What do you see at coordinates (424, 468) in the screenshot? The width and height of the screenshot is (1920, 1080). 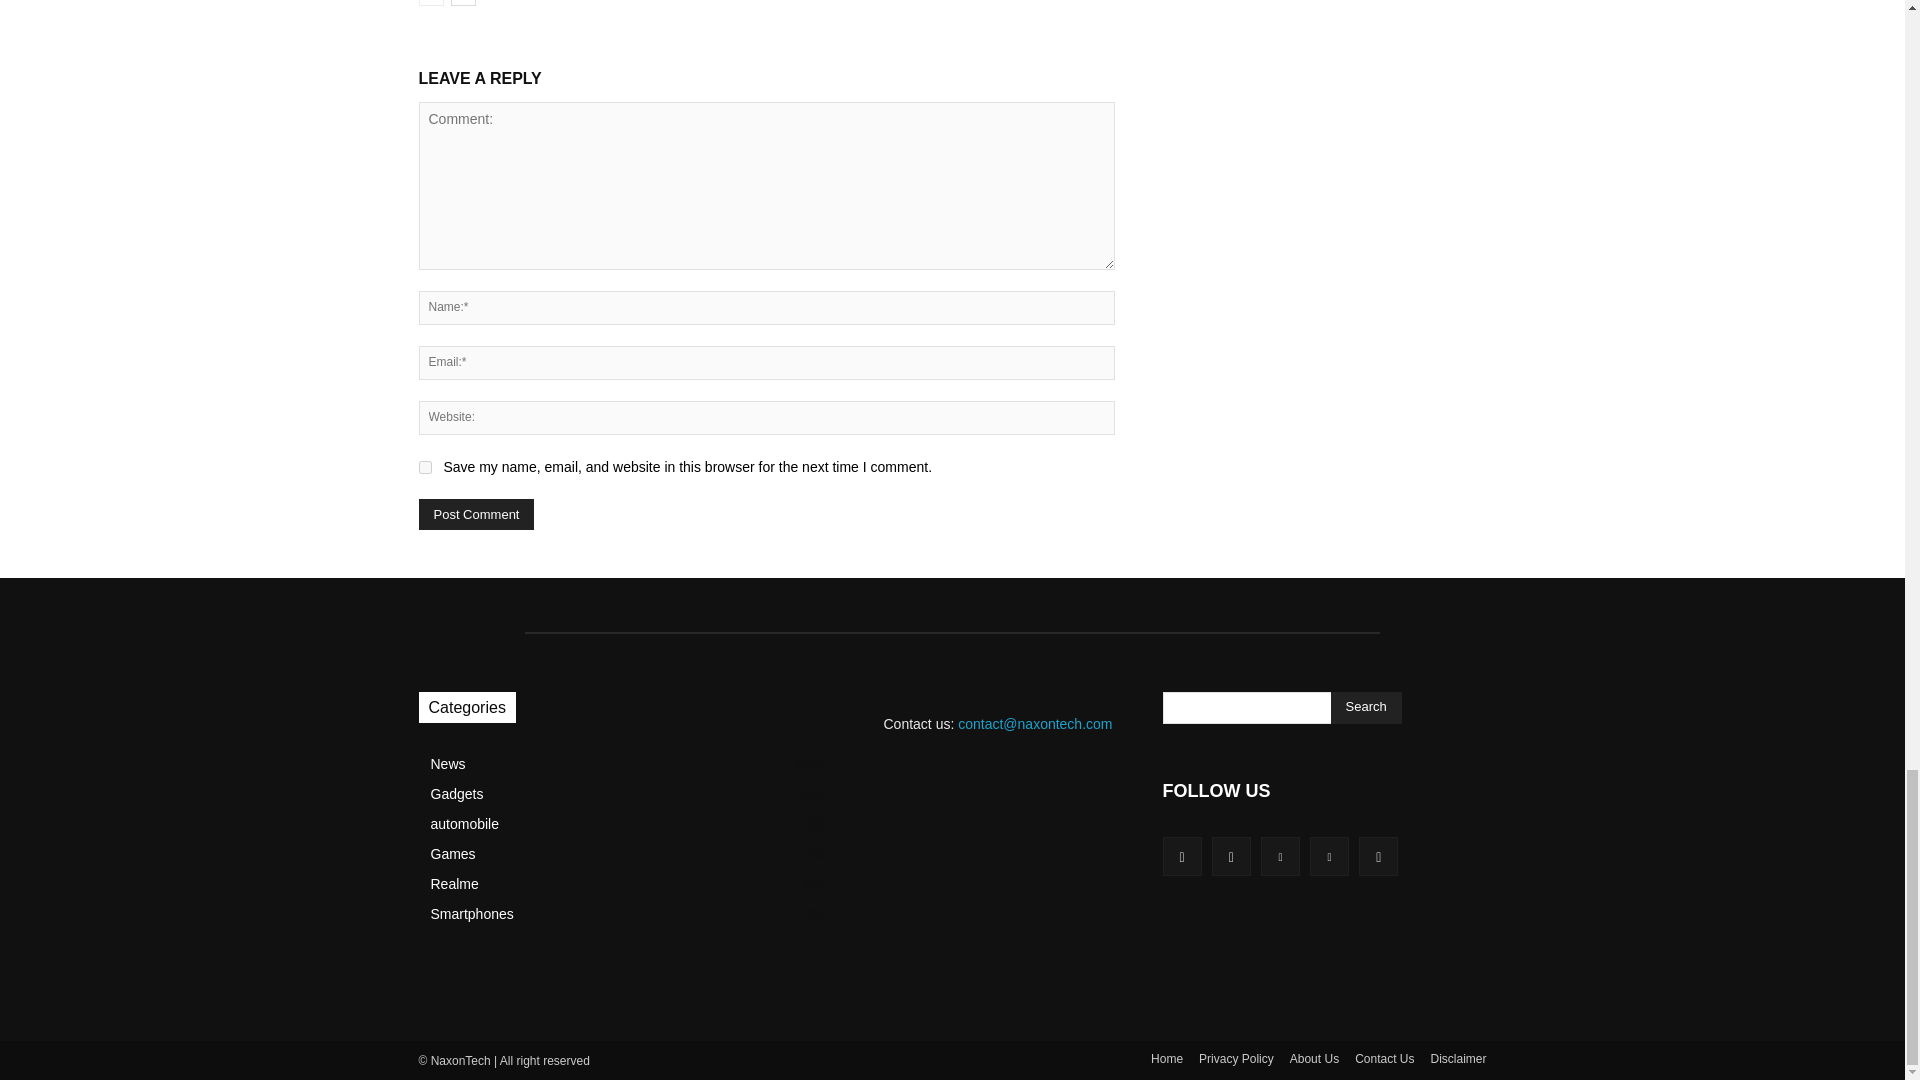 I see `yes` at bounding box center [424, 468].